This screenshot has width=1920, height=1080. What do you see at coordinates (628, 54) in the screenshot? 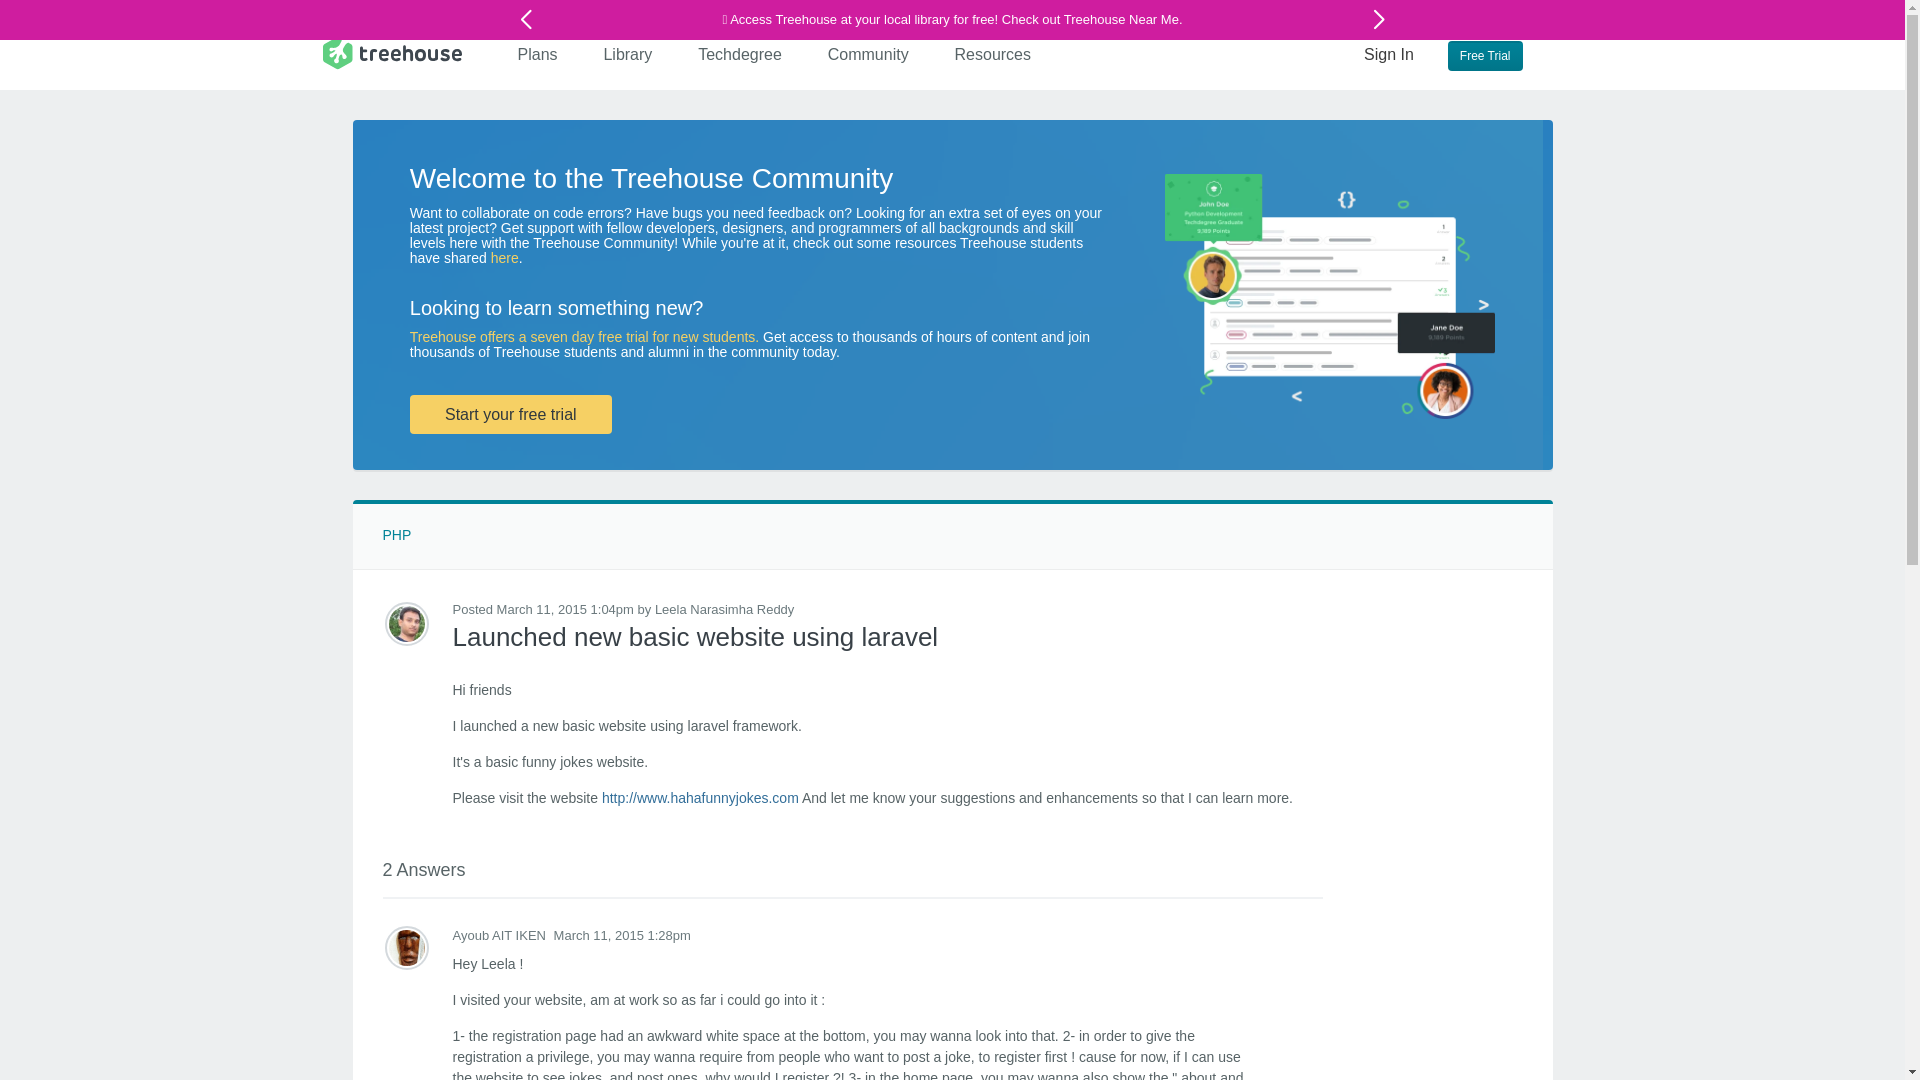
I see `Library` at bounding box center [628, 54].